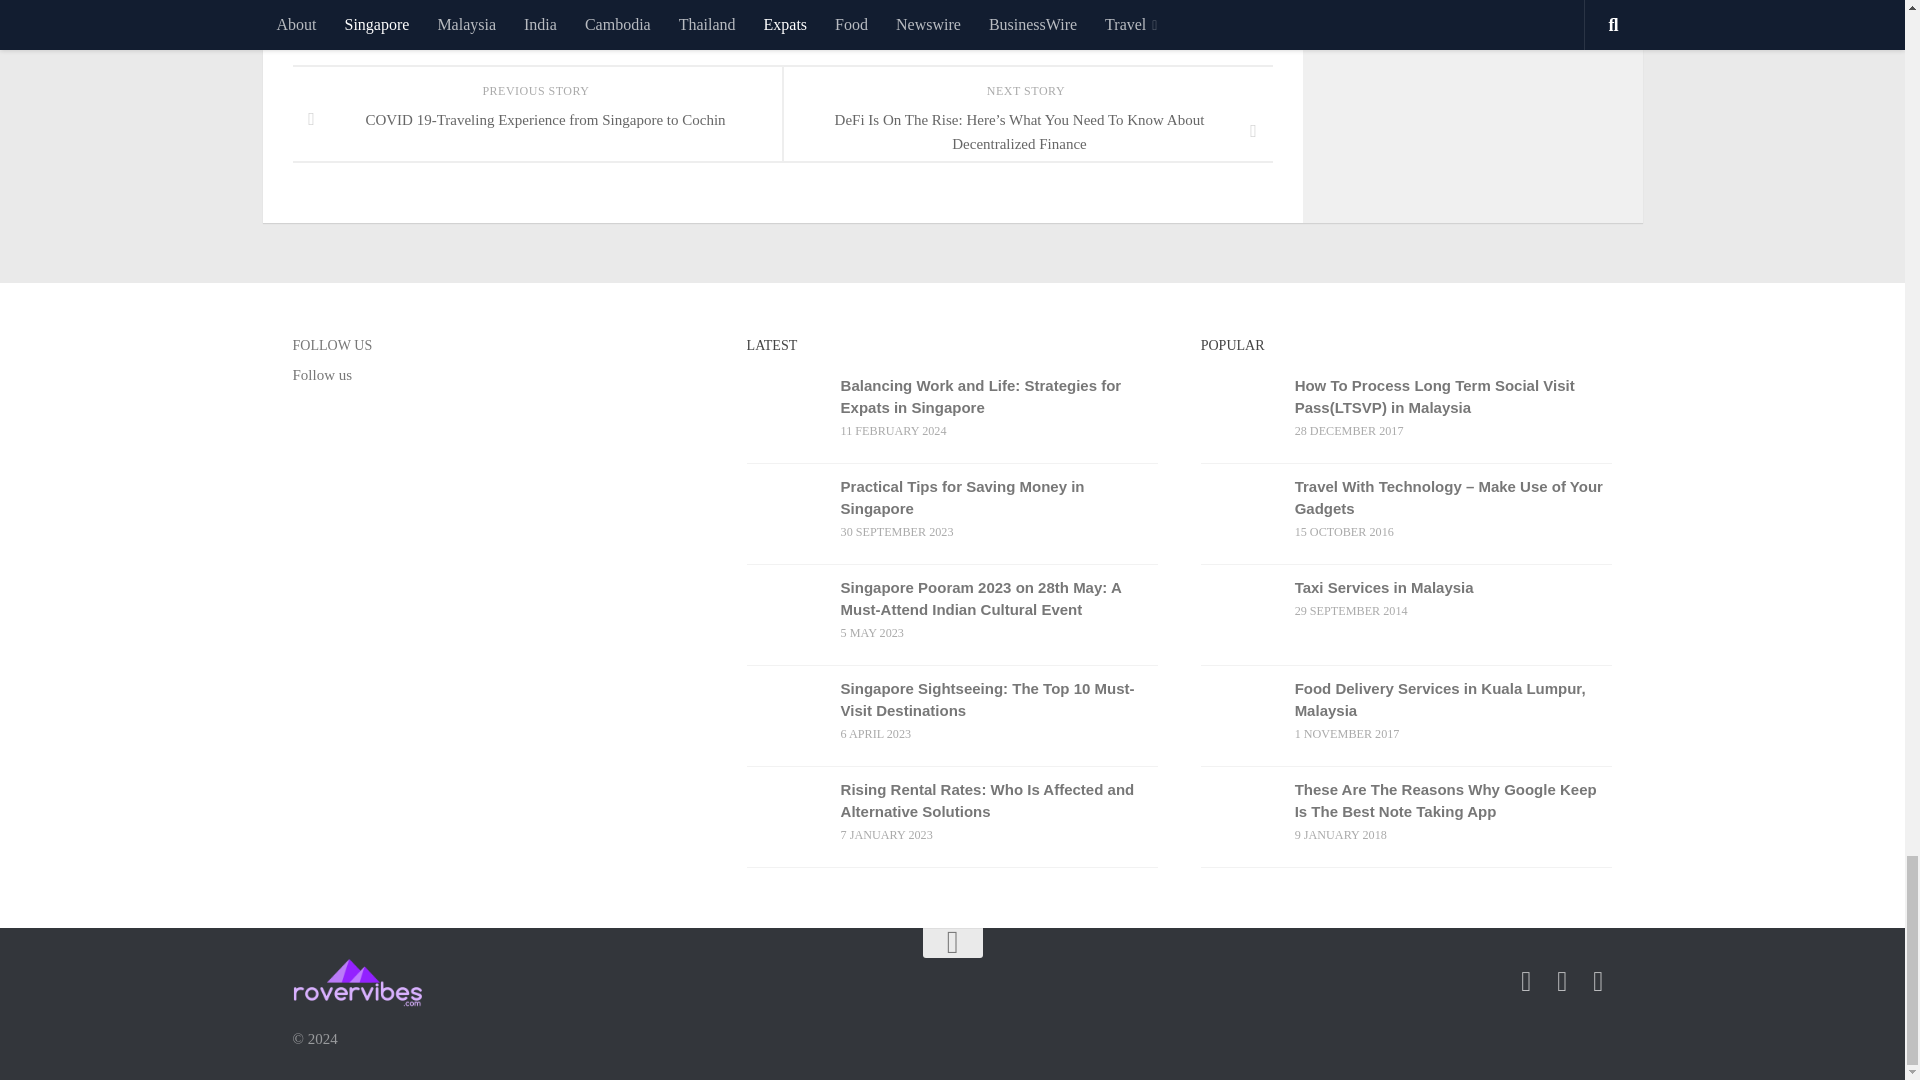 This screenshot has height=1080, width=1920. I want to click on Follow us on Instagram, so click(1598, 981).